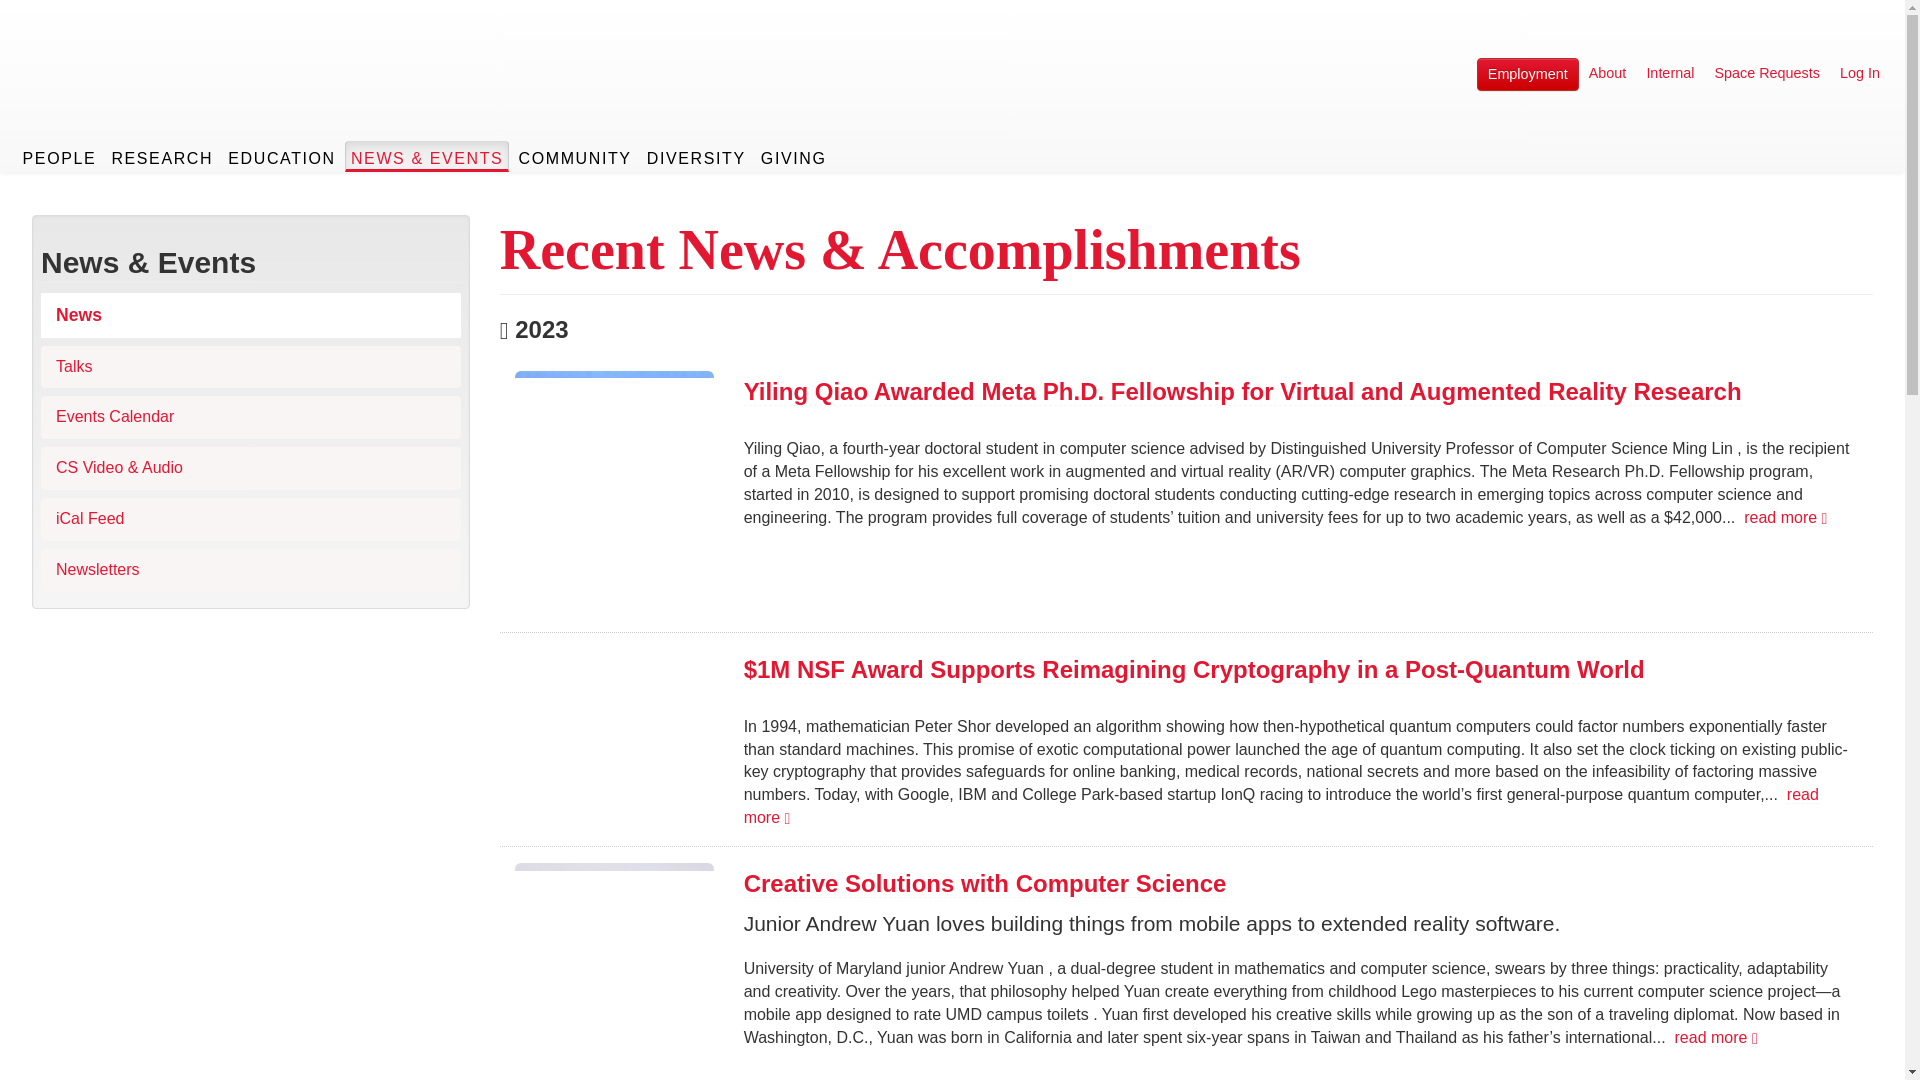 The image size is (1920, 1080). Describe the element at coordinates (282, 156) in the screenshot. I see `EDUCATION` at that location.